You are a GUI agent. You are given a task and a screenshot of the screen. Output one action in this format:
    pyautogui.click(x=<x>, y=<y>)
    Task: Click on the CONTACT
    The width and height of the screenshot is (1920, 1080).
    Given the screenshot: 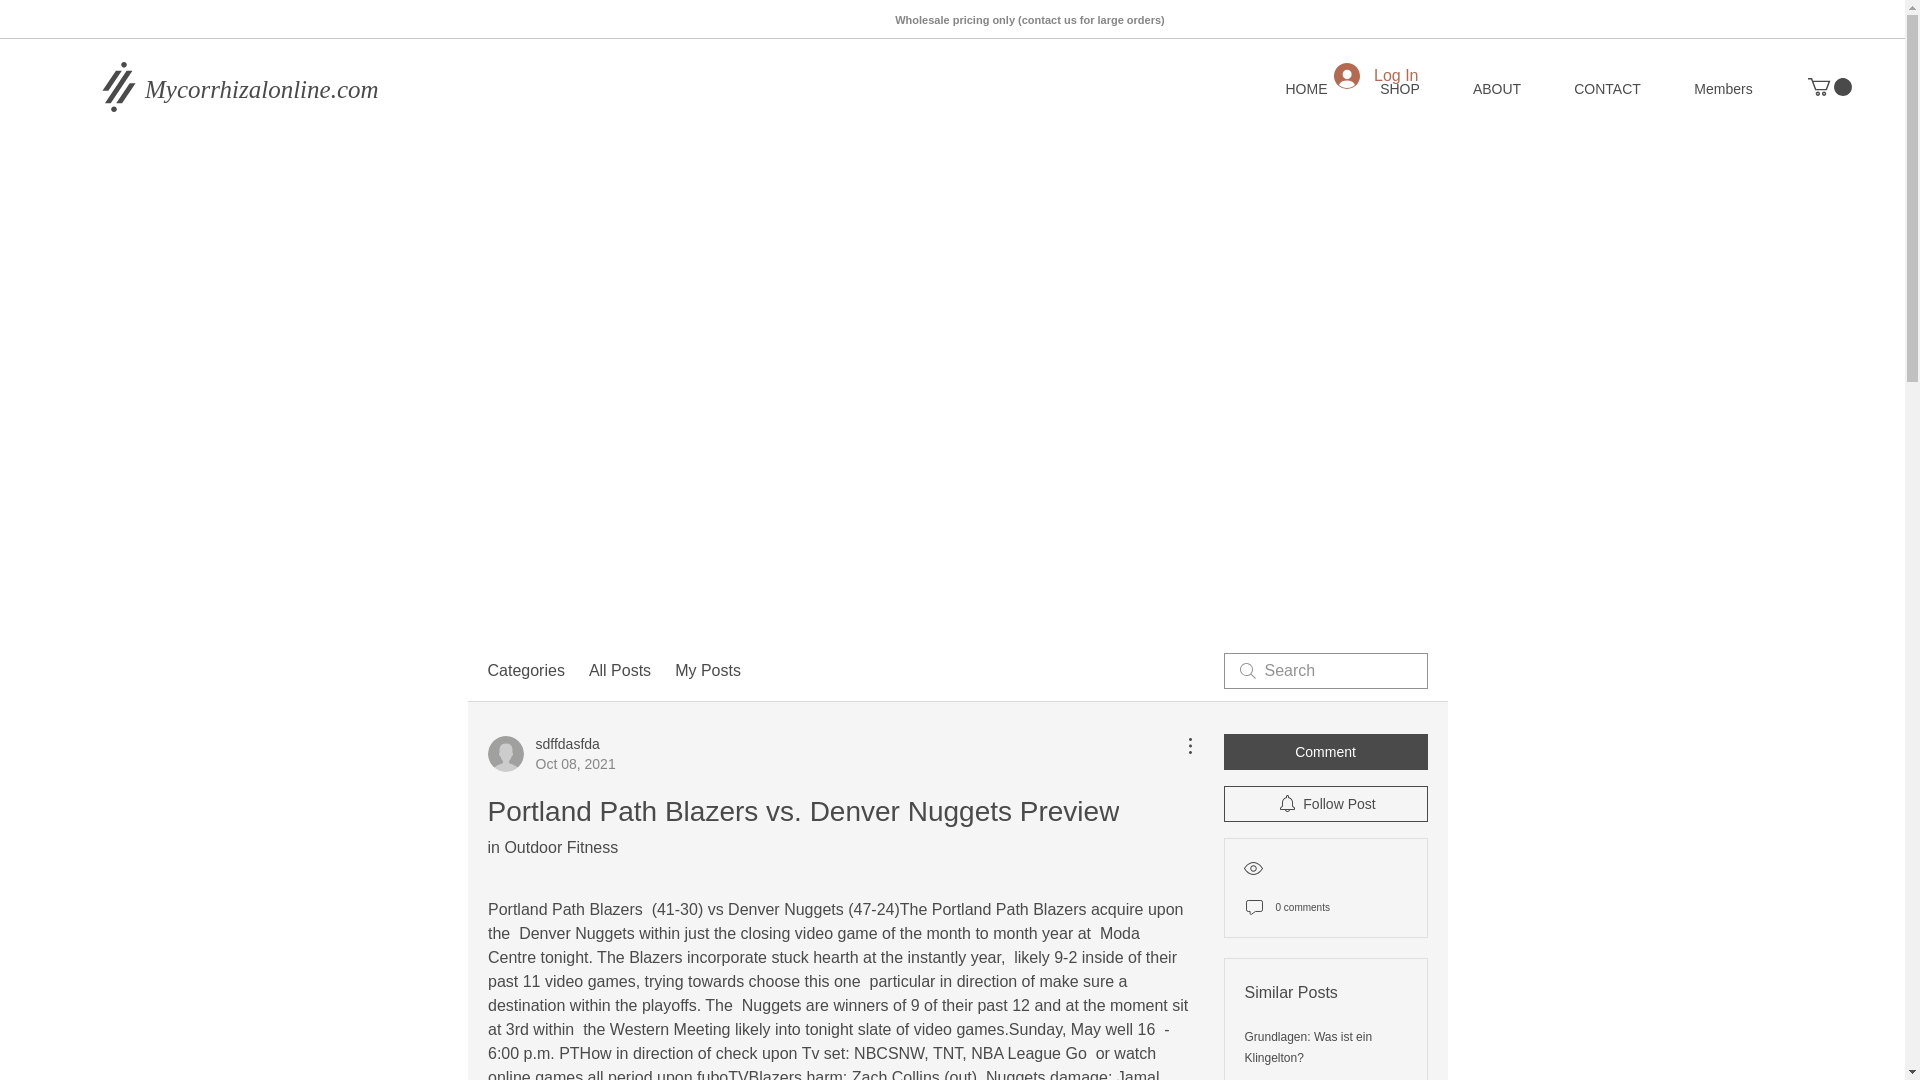 What is the action you would take?
    pyautogui.click(x=1606, y=88)
    